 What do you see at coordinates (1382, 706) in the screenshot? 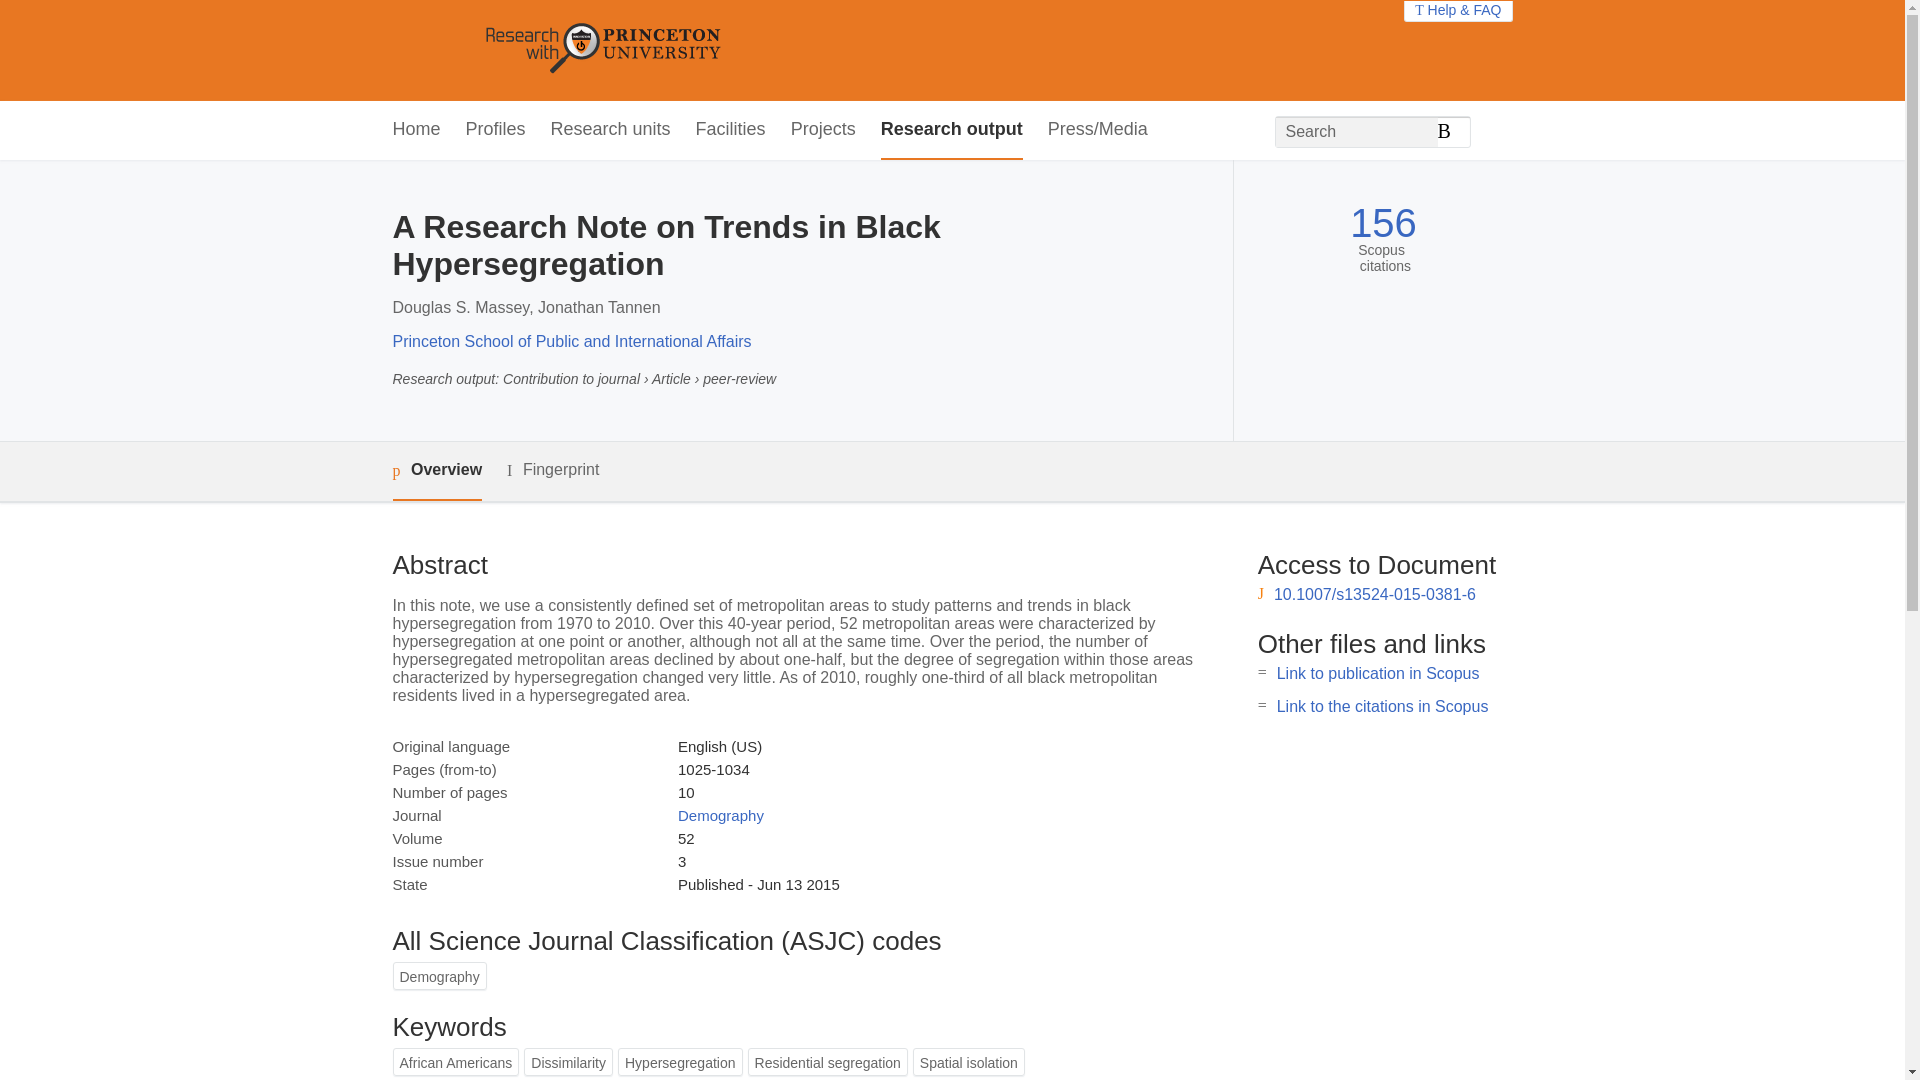
I see `Link to the citations in Scopus` at bounding box center [1382, 706].